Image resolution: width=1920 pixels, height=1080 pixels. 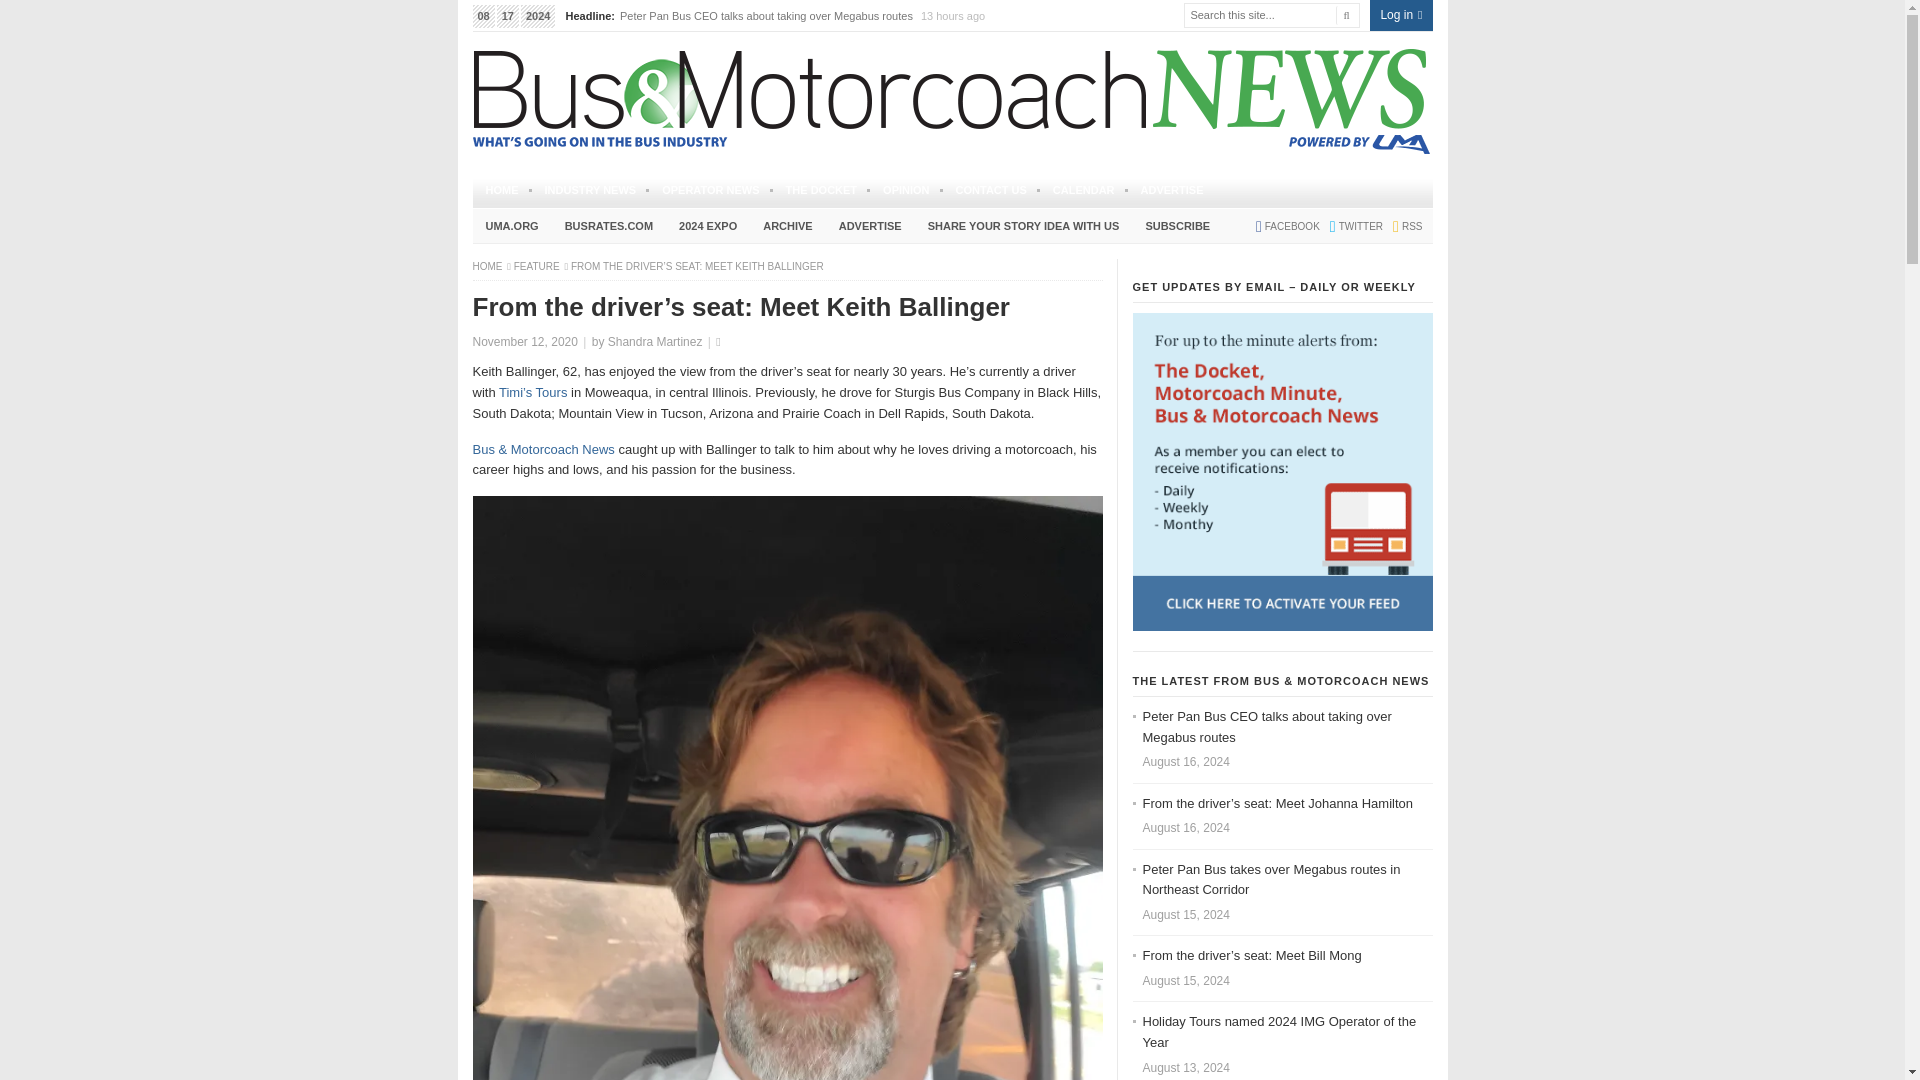 I want to click on OPERATOR NEWS, so click(x=710, y=190).